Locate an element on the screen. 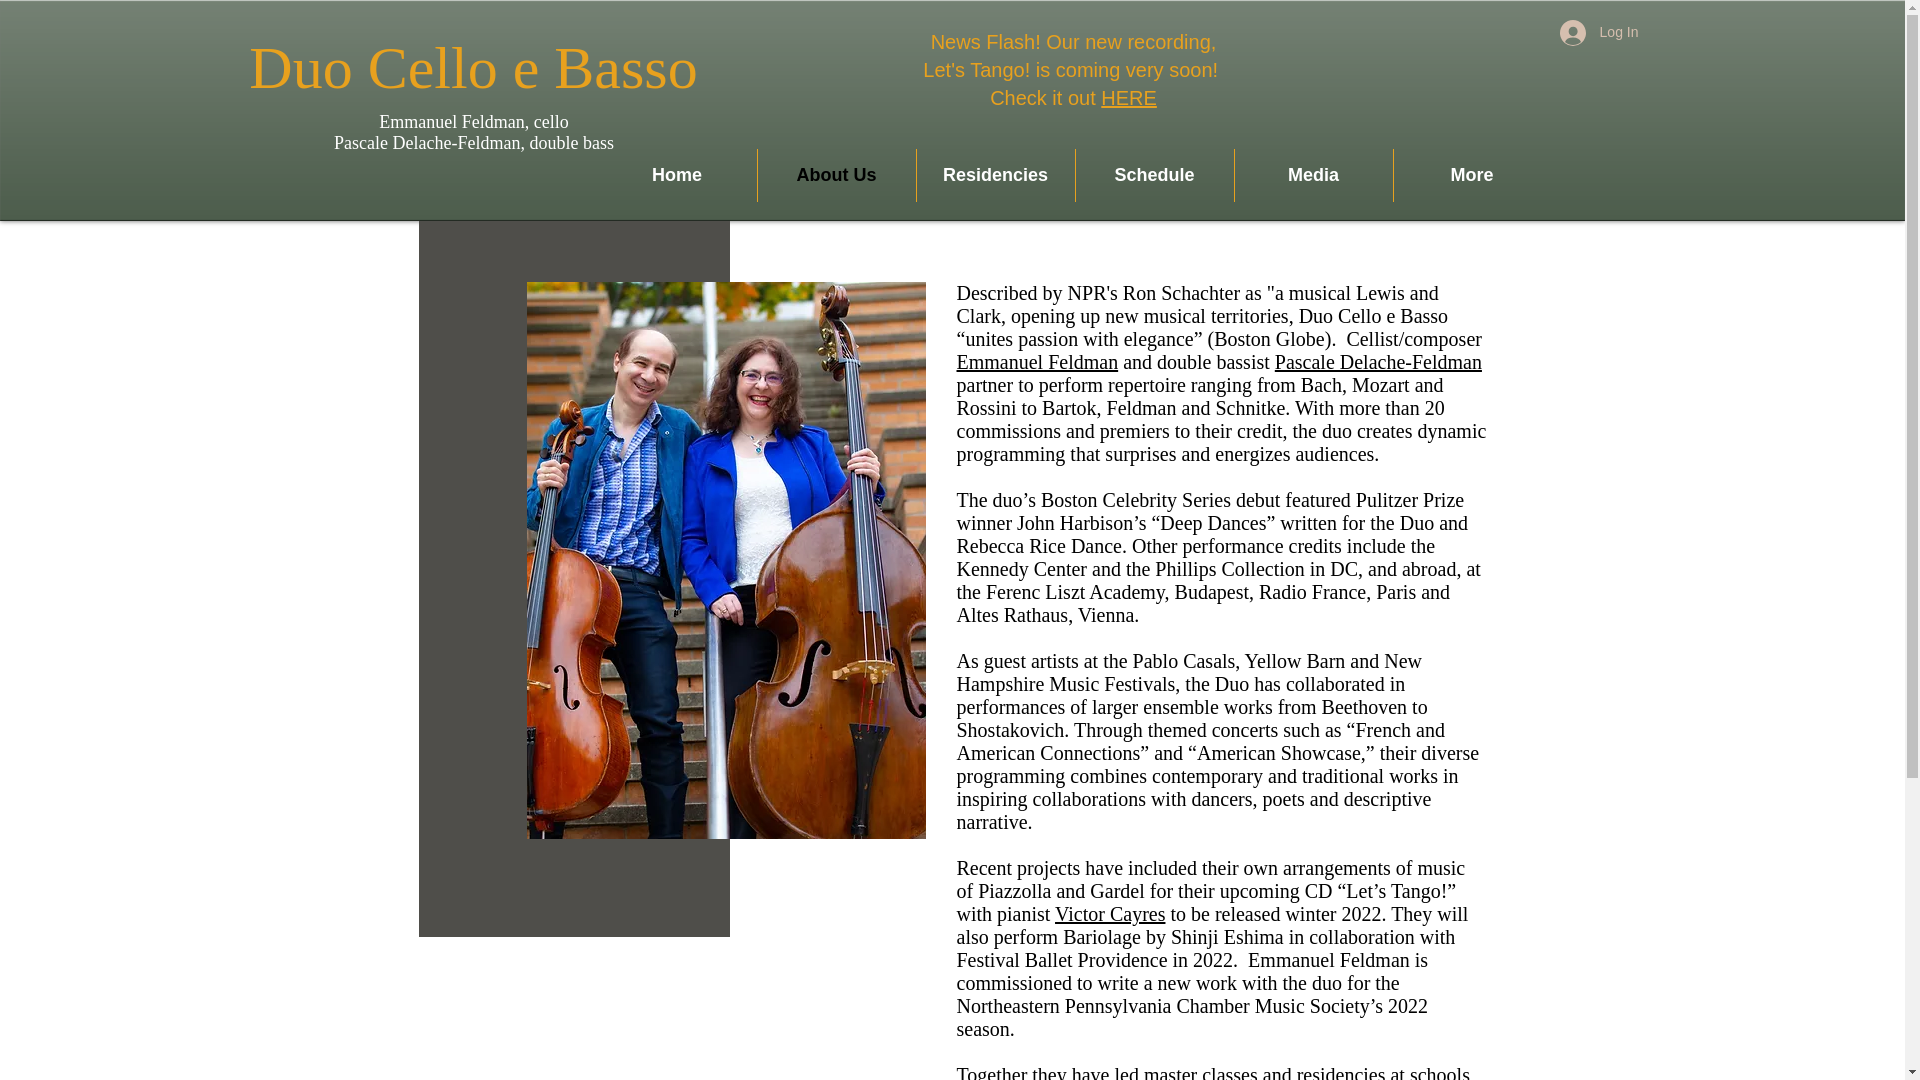  Home is located at coordinates (676, 175).